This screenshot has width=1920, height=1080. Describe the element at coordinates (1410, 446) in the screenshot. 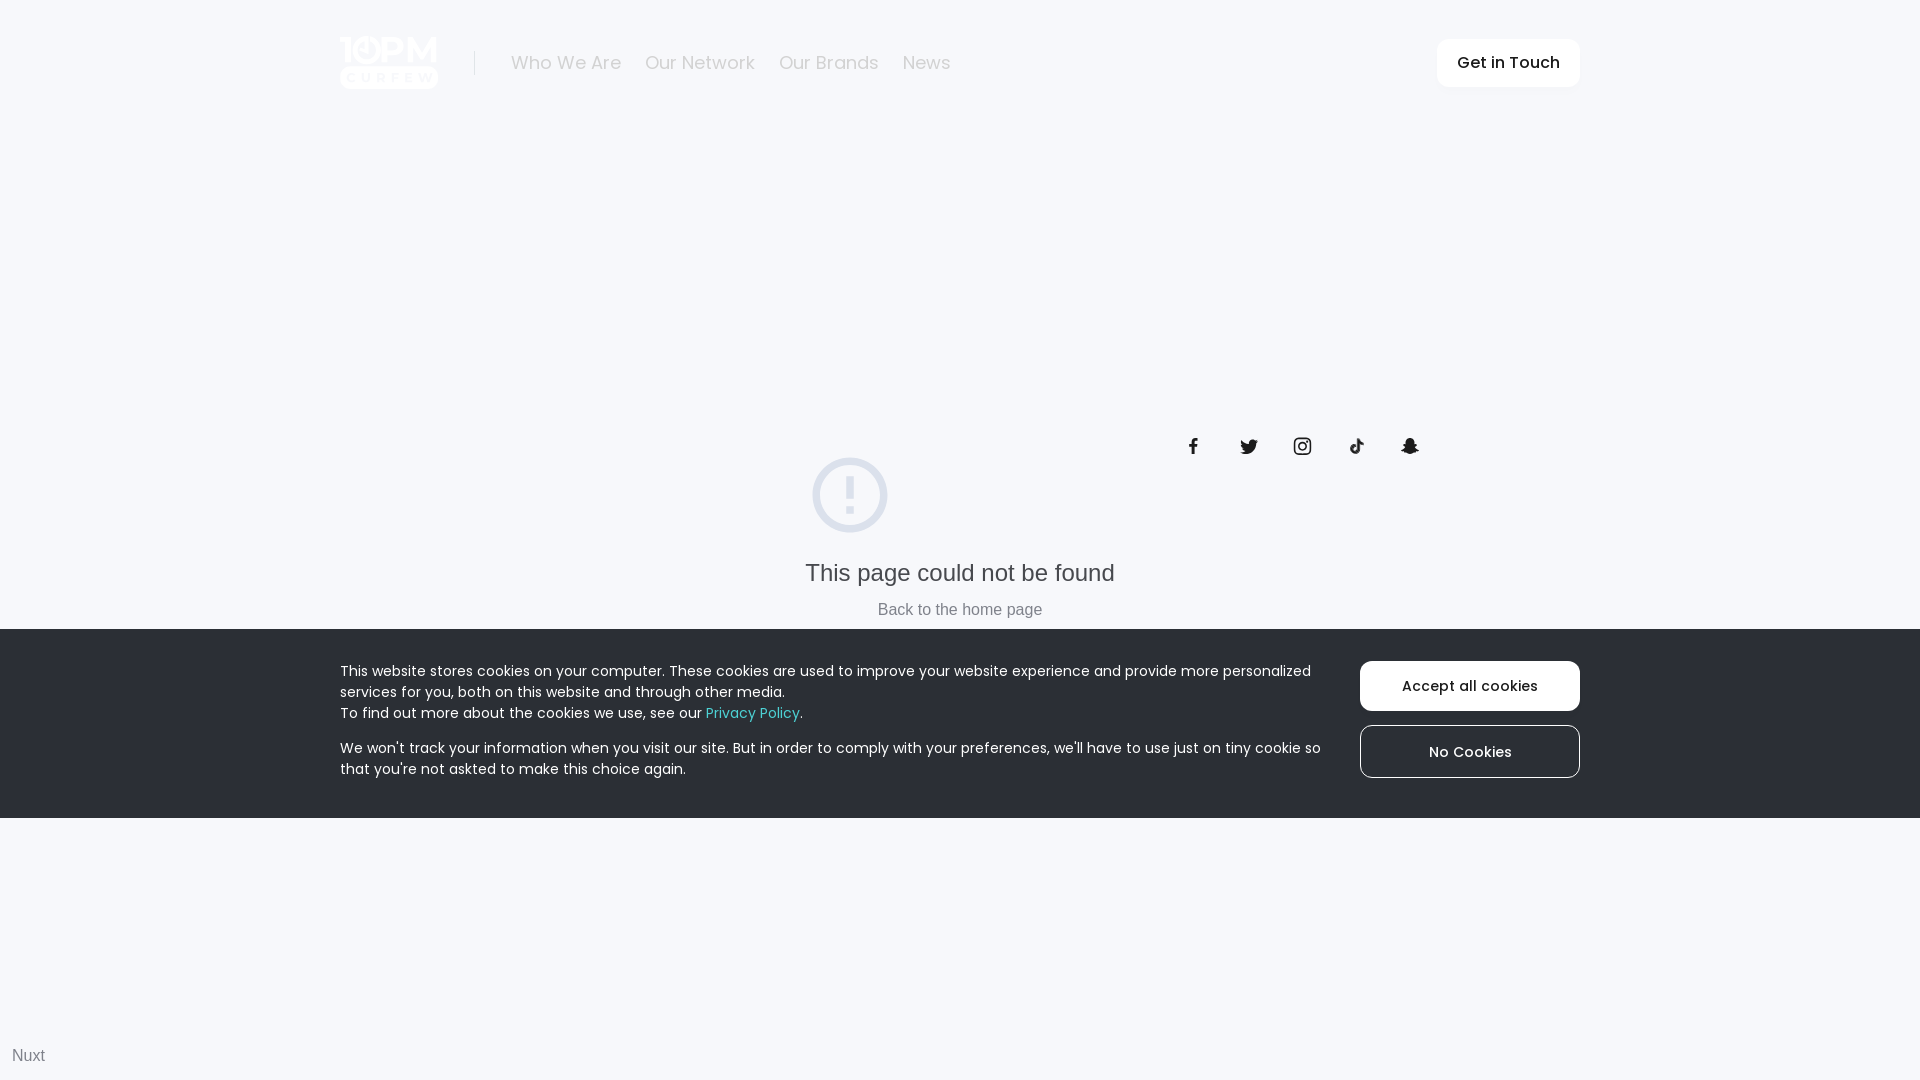

I see `Snapchat` at that location.